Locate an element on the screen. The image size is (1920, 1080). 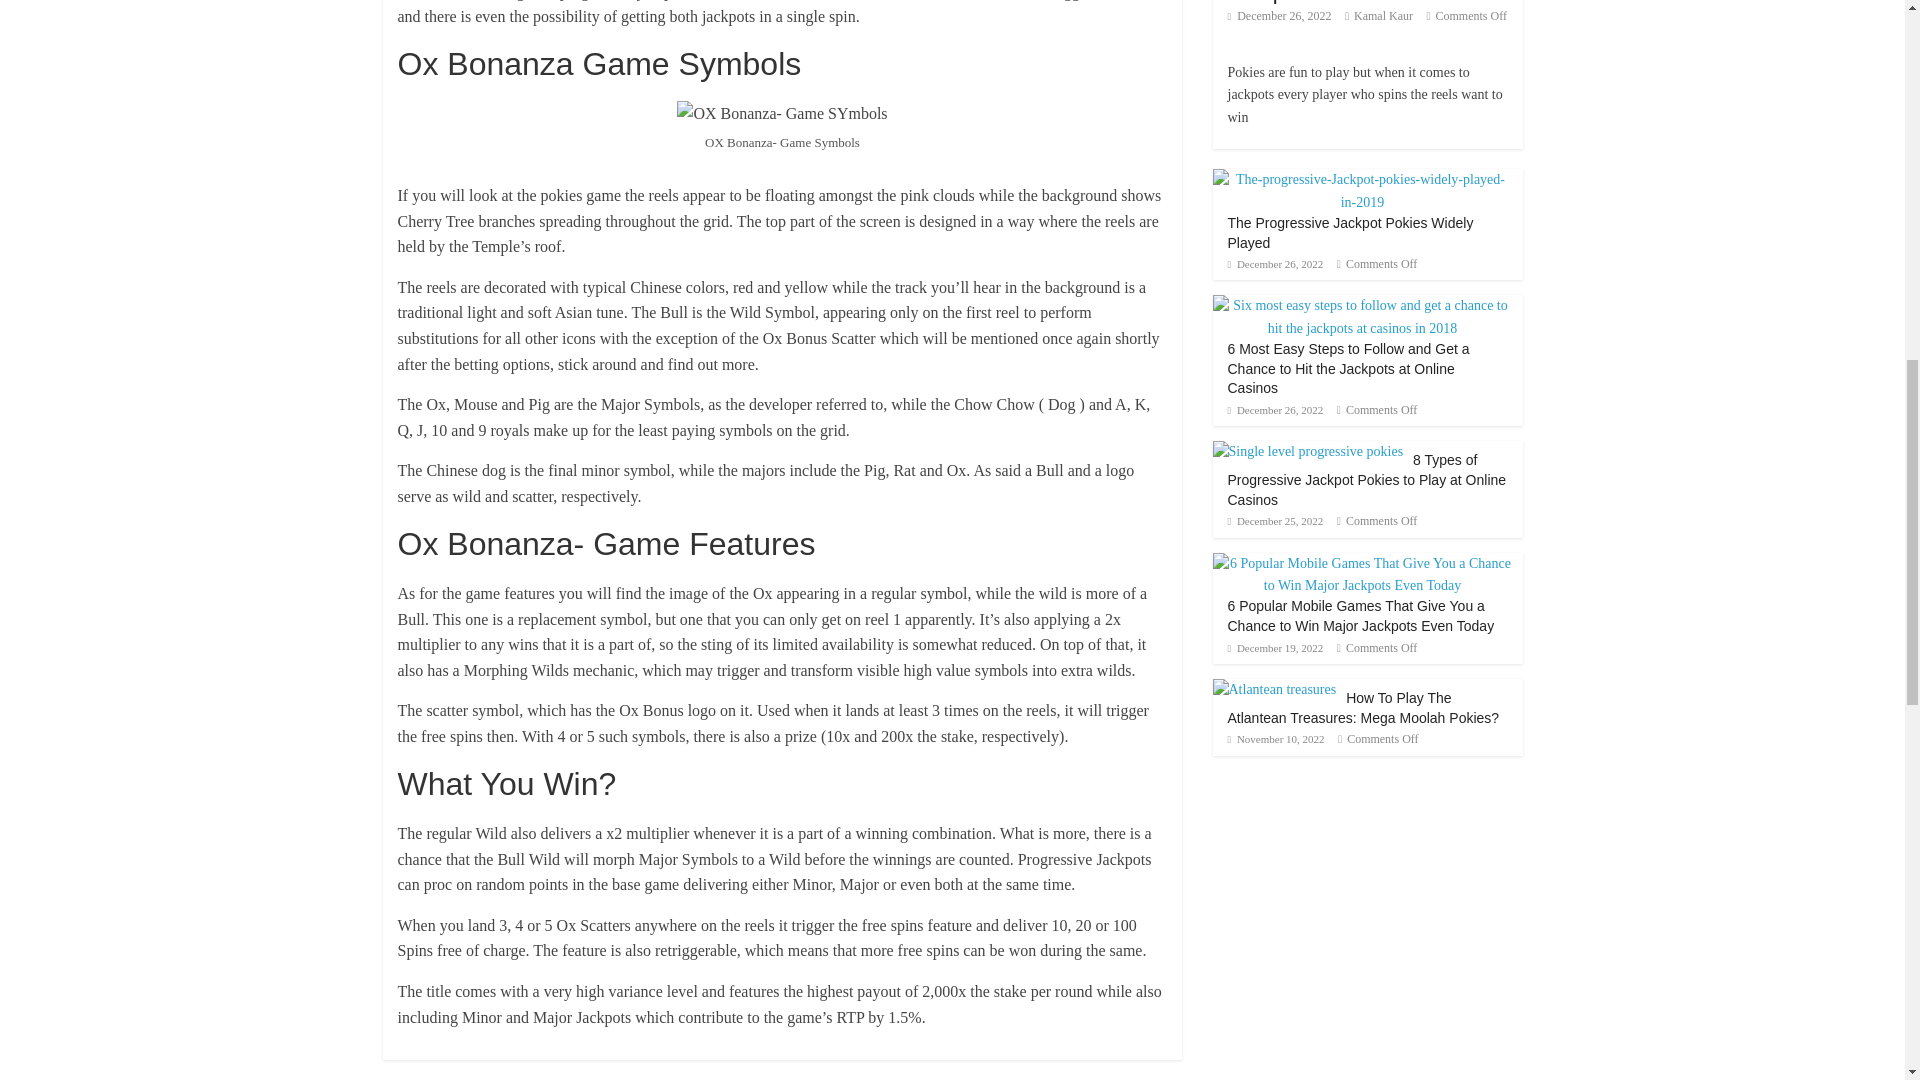
Kamal Kaur is located at coordinates (1383, 15).